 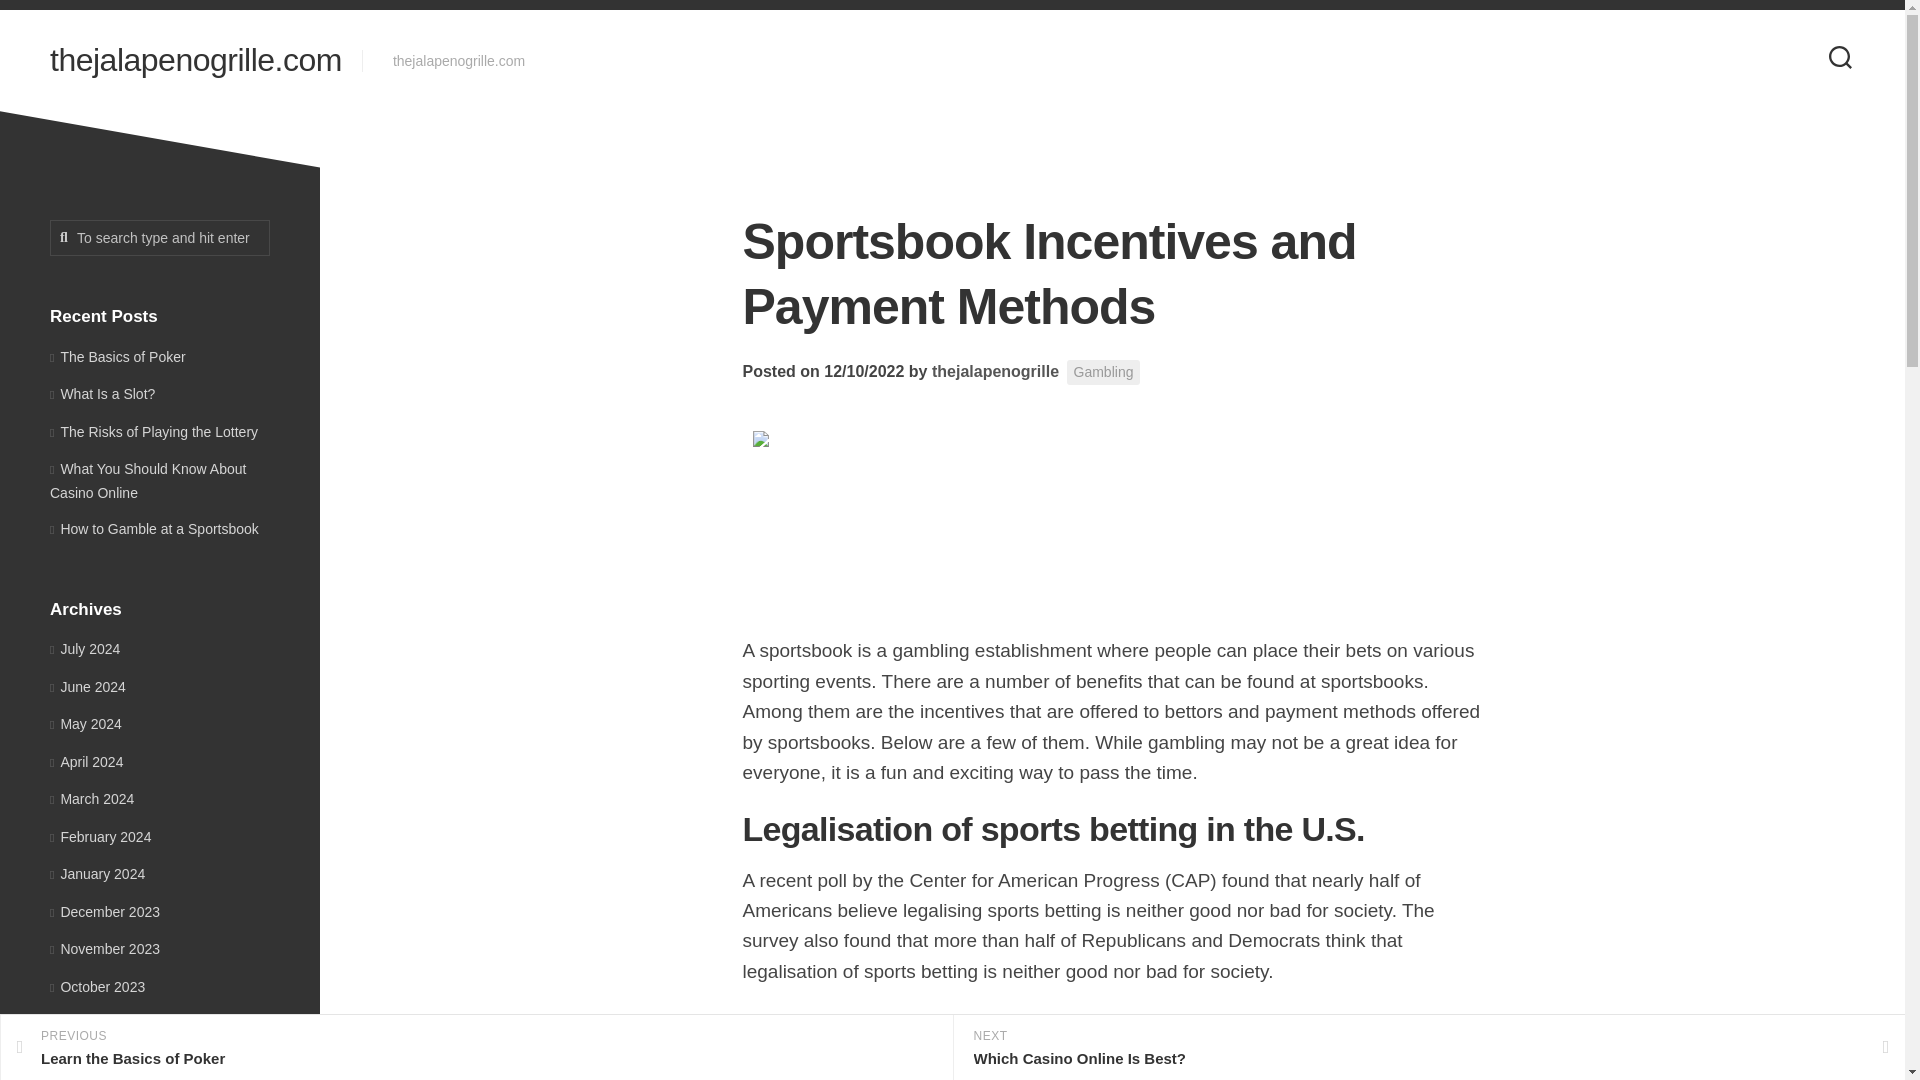 What do you see at coordinates (1104, 372) in the screenshot?
I see `August 2023` at bounding box center [1104, 372].